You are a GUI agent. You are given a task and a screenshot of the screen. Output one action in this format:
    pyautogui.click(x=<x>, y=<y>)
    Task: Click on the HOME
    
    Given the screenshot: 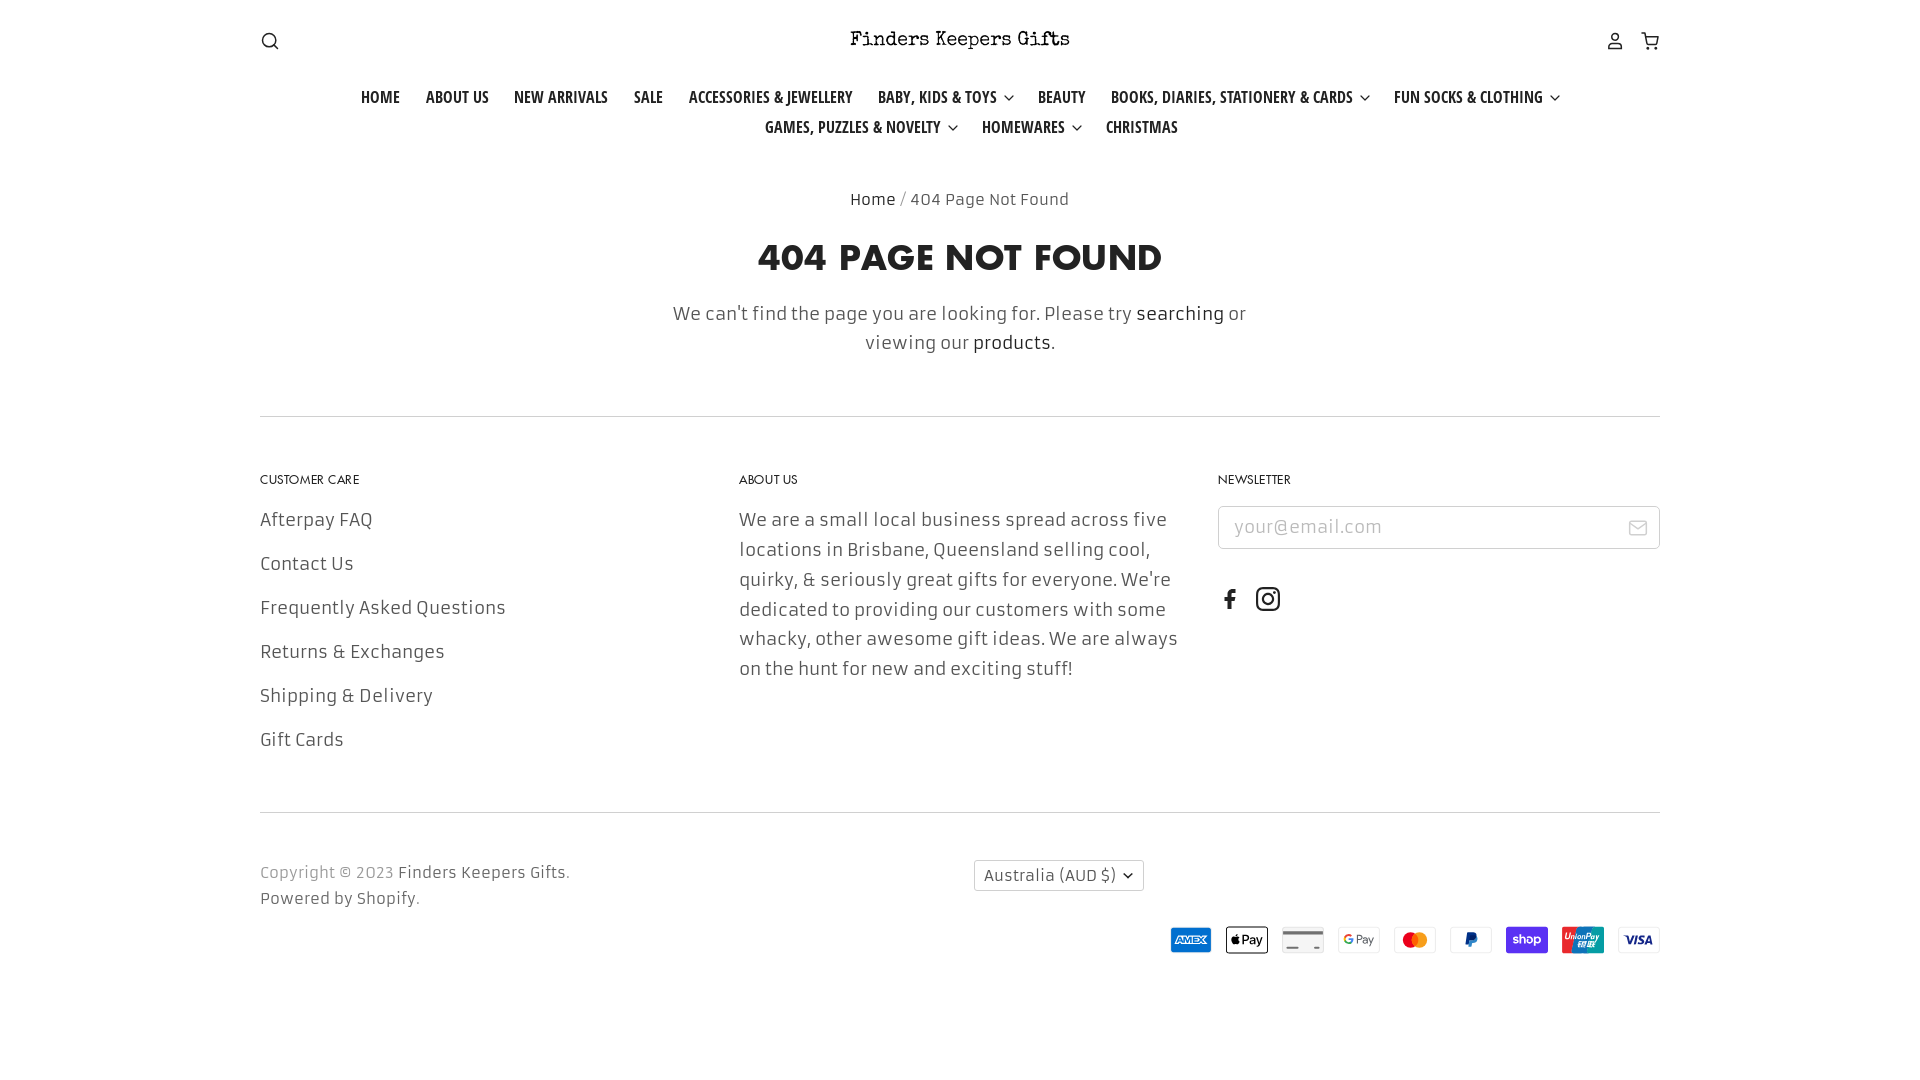 What is the action you would take?
    pyautogui.click(x=380, y=97)
    